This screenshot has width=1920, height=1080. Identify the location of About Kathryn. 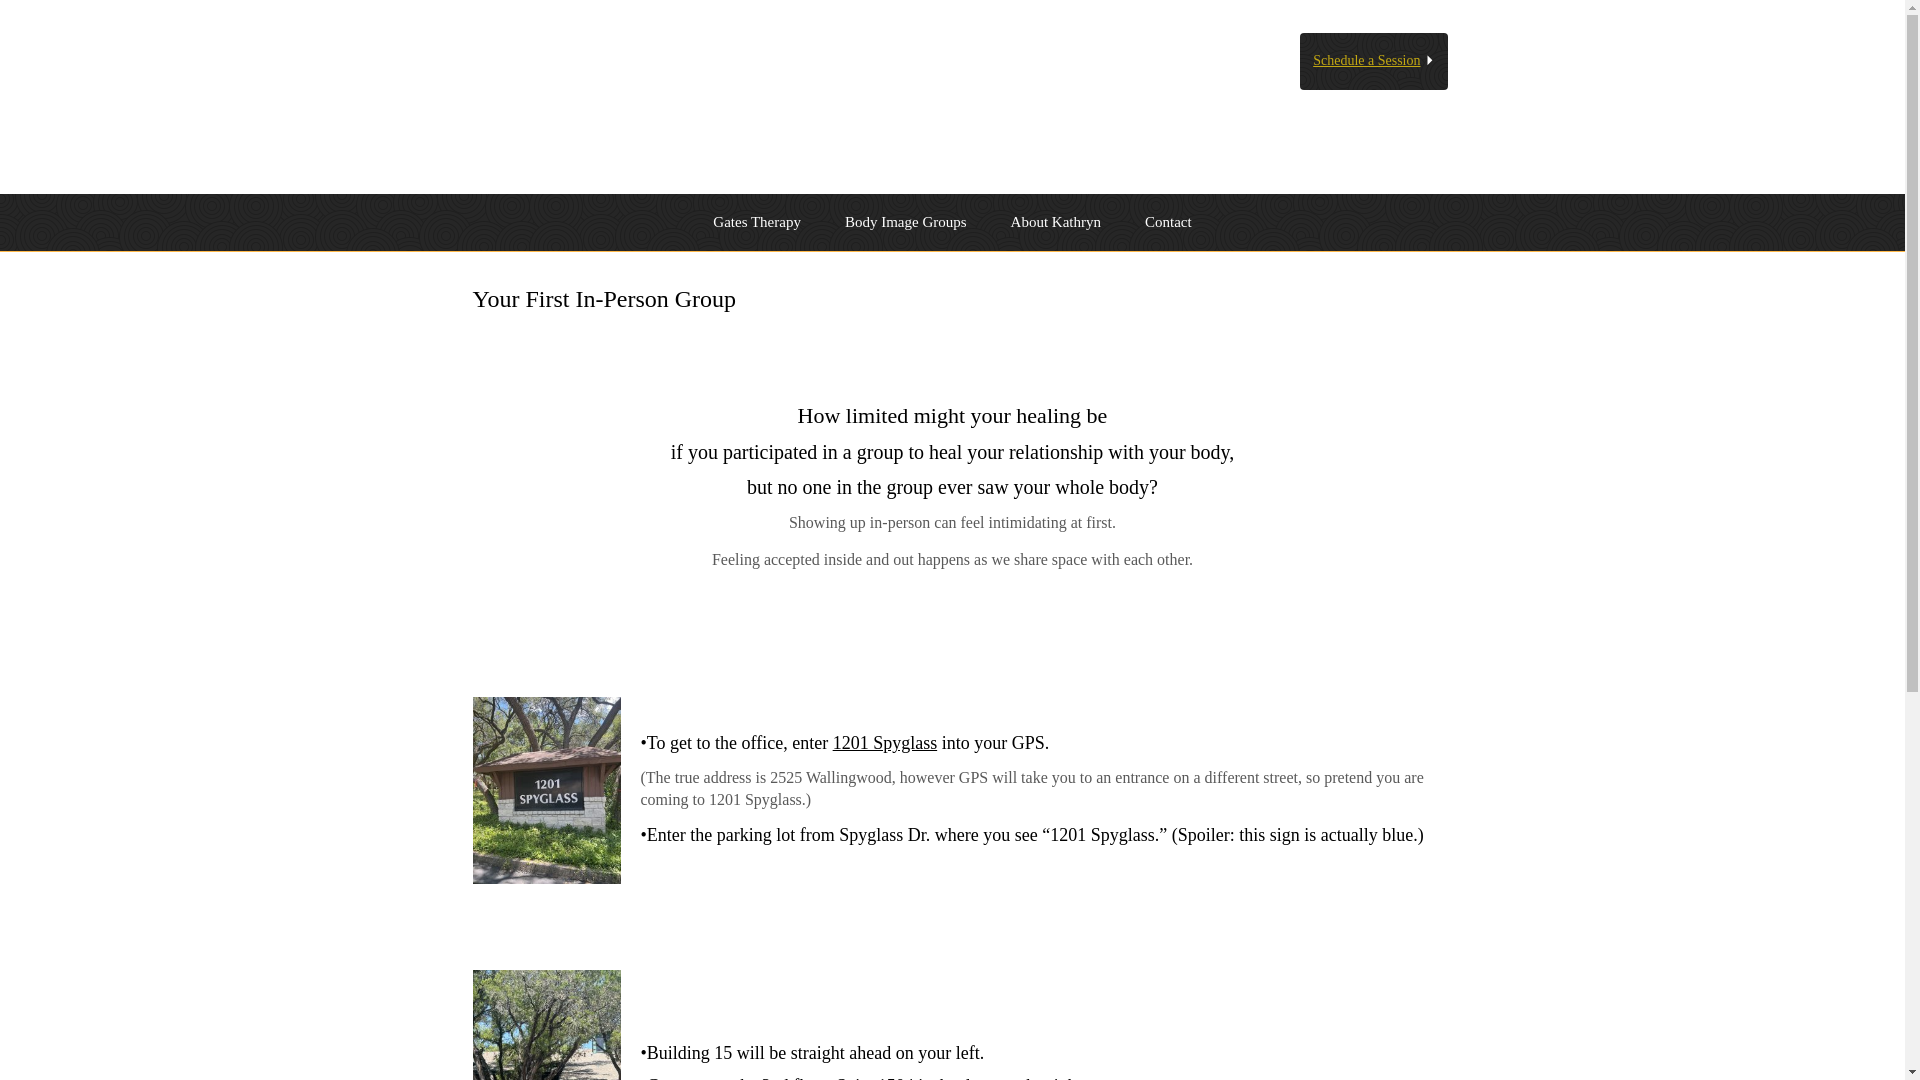
(1056, 222).